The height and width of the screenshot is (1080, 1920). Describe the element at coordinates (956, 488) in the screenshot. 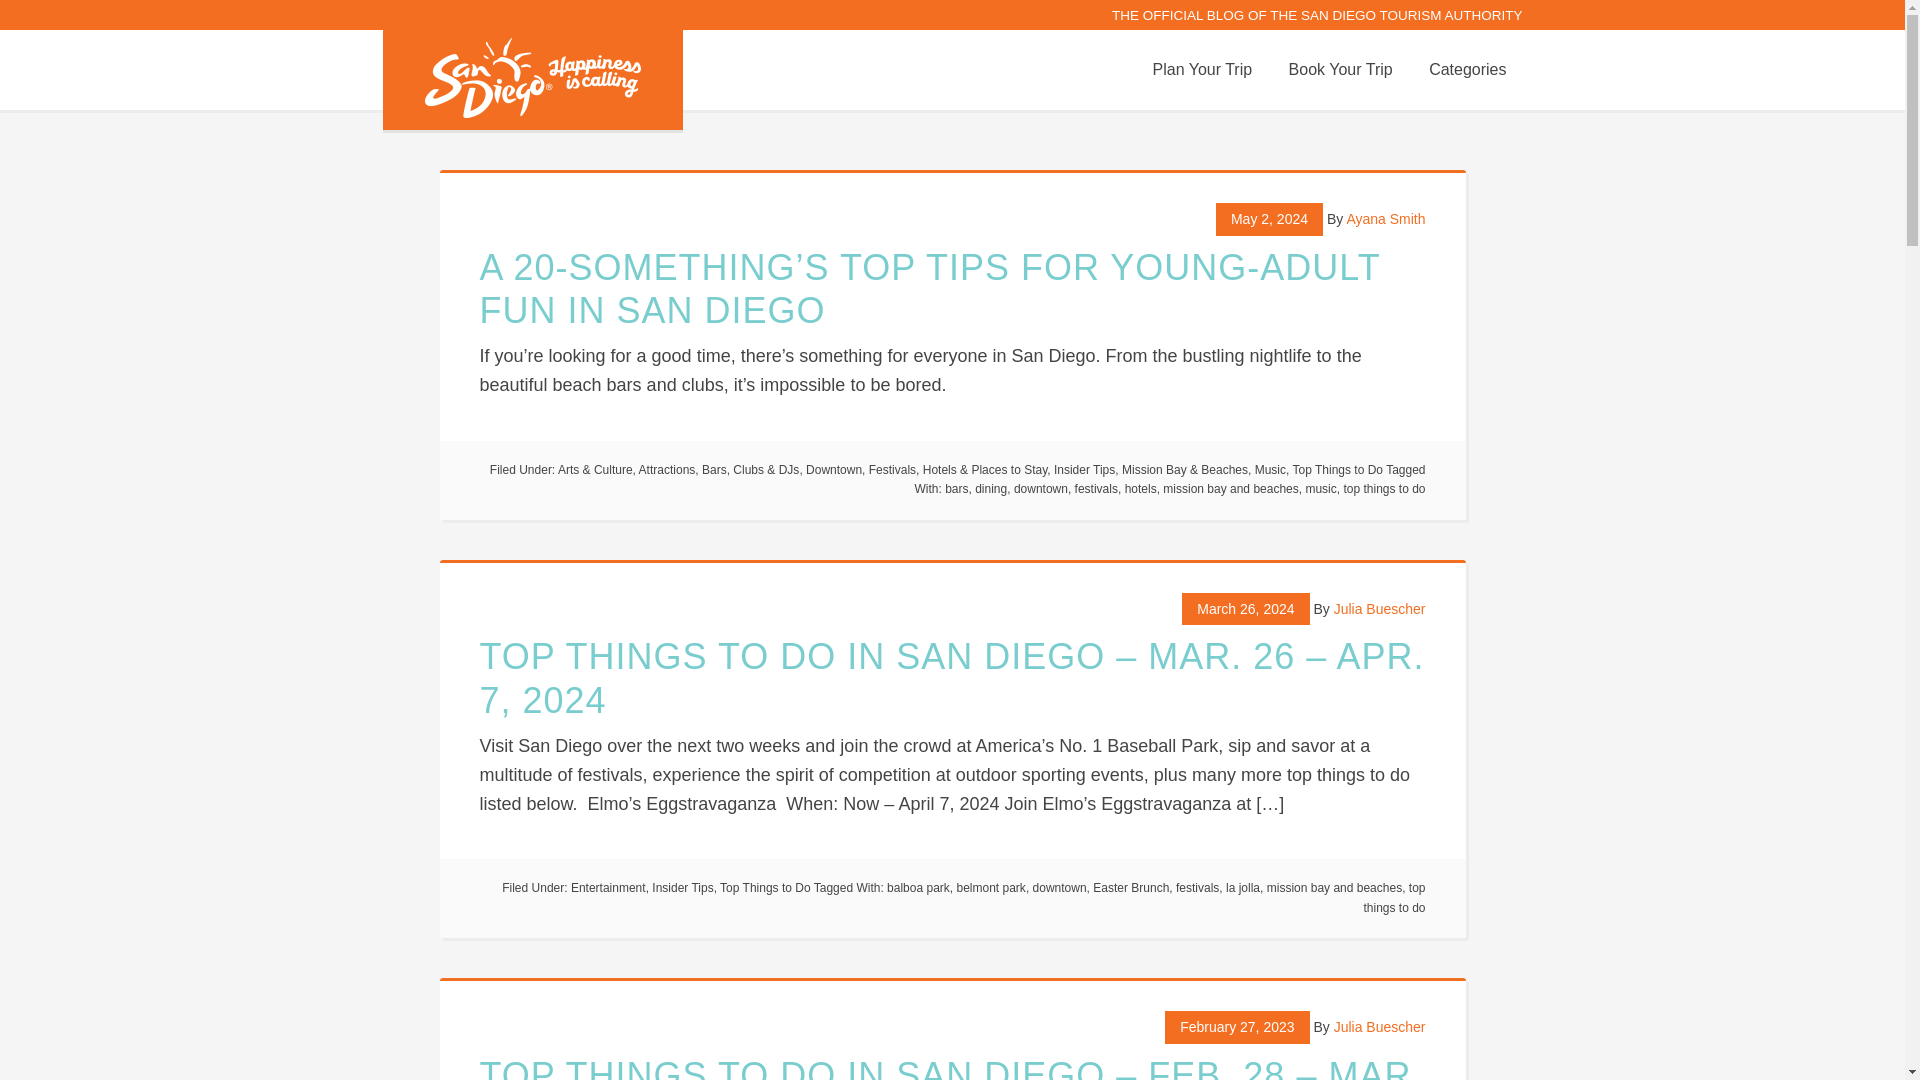

I see `bars` at that location.